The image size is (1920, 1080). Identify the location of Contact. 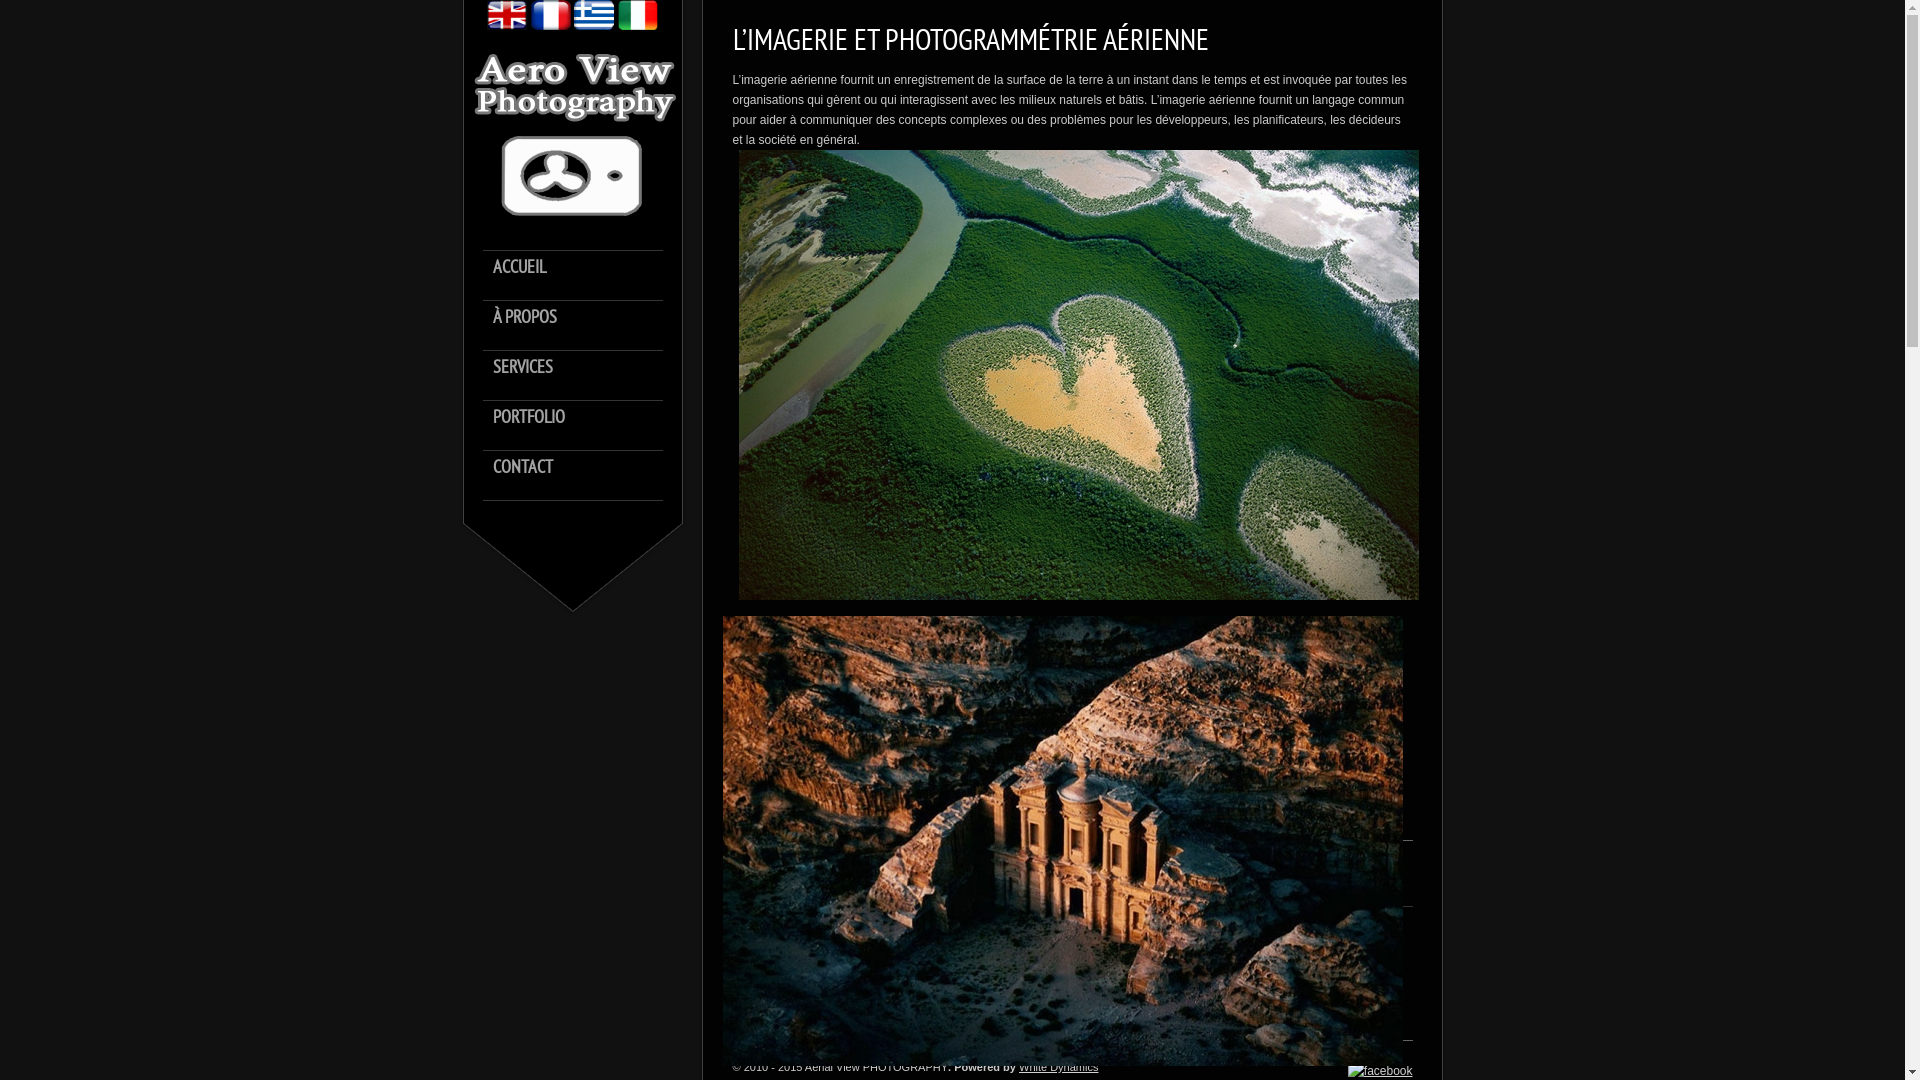
(1072, 922).